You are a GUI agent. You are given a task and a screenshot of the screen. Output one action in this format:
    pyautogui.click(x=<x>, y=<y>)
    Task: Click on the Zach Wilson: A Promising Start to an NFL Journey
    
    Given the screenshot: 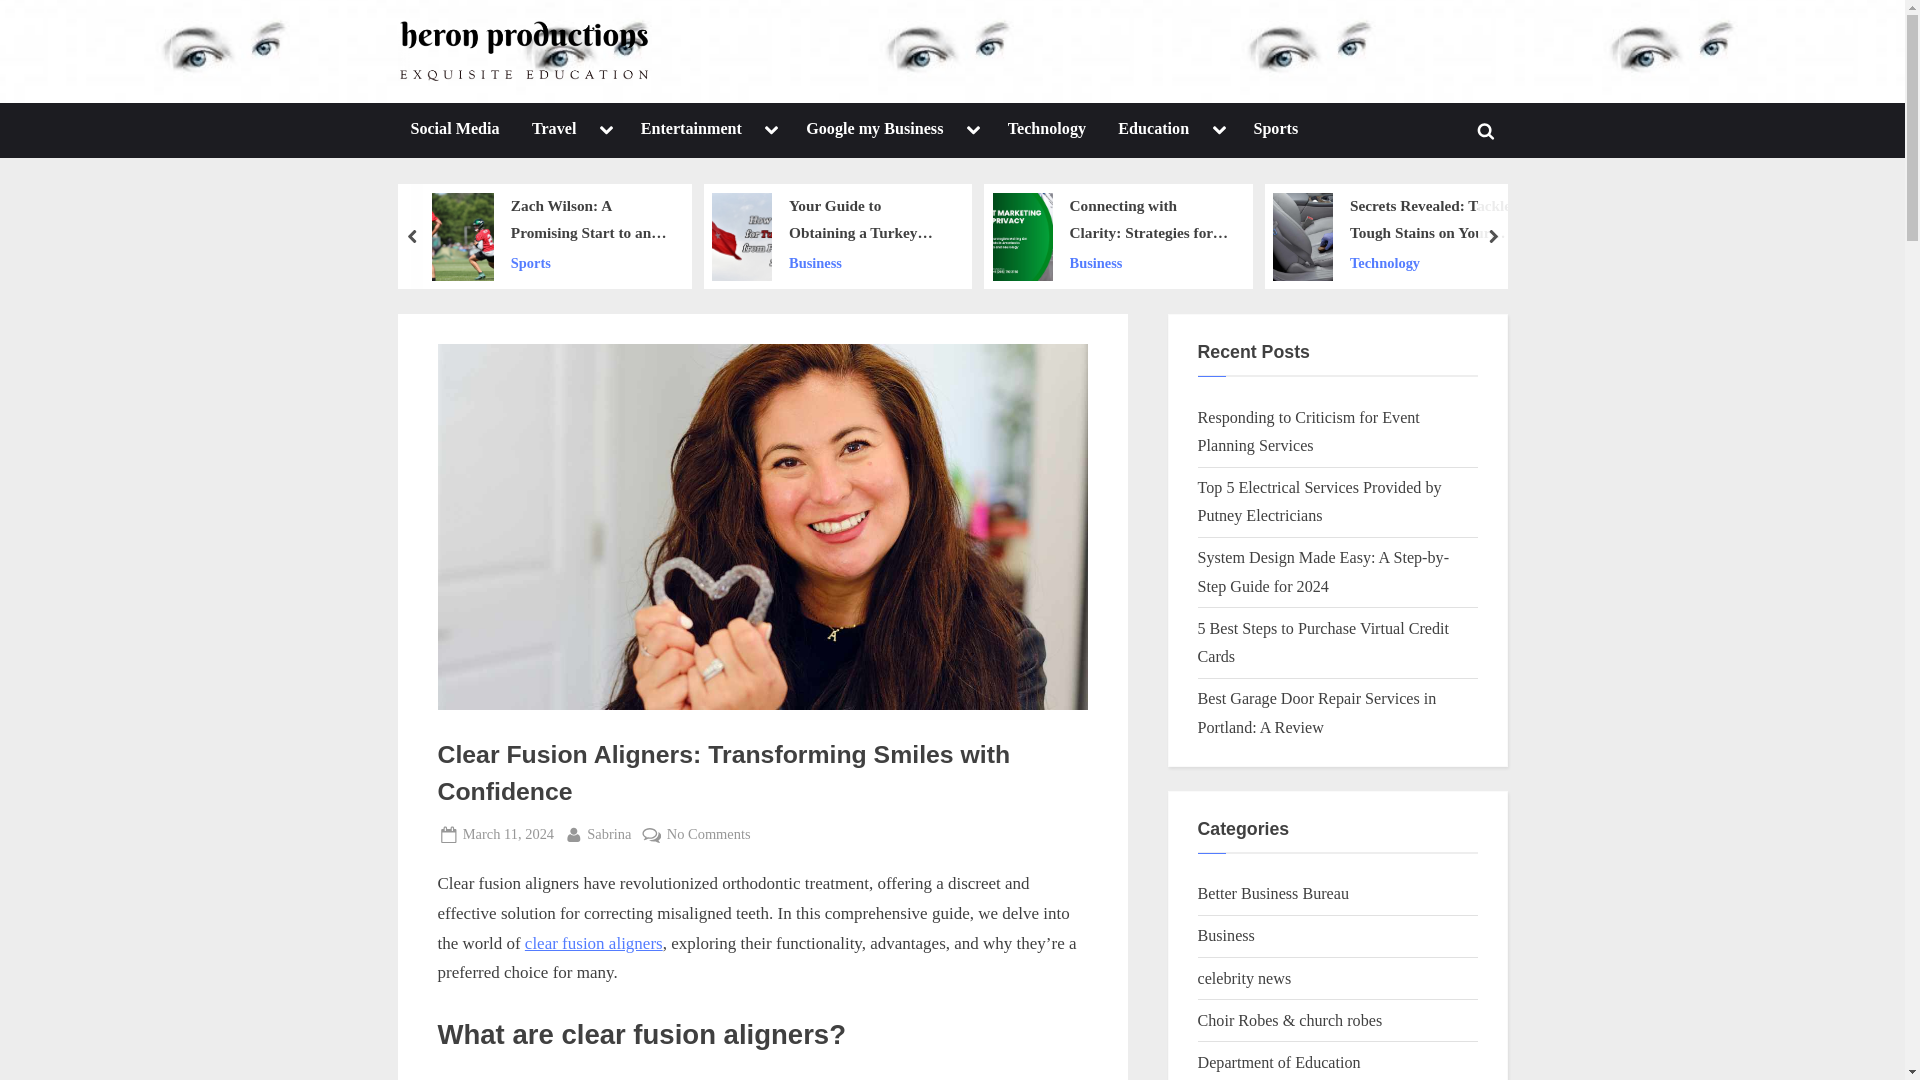 What is the action you would take?
    pyautogui.click(x=589, y=220)
    